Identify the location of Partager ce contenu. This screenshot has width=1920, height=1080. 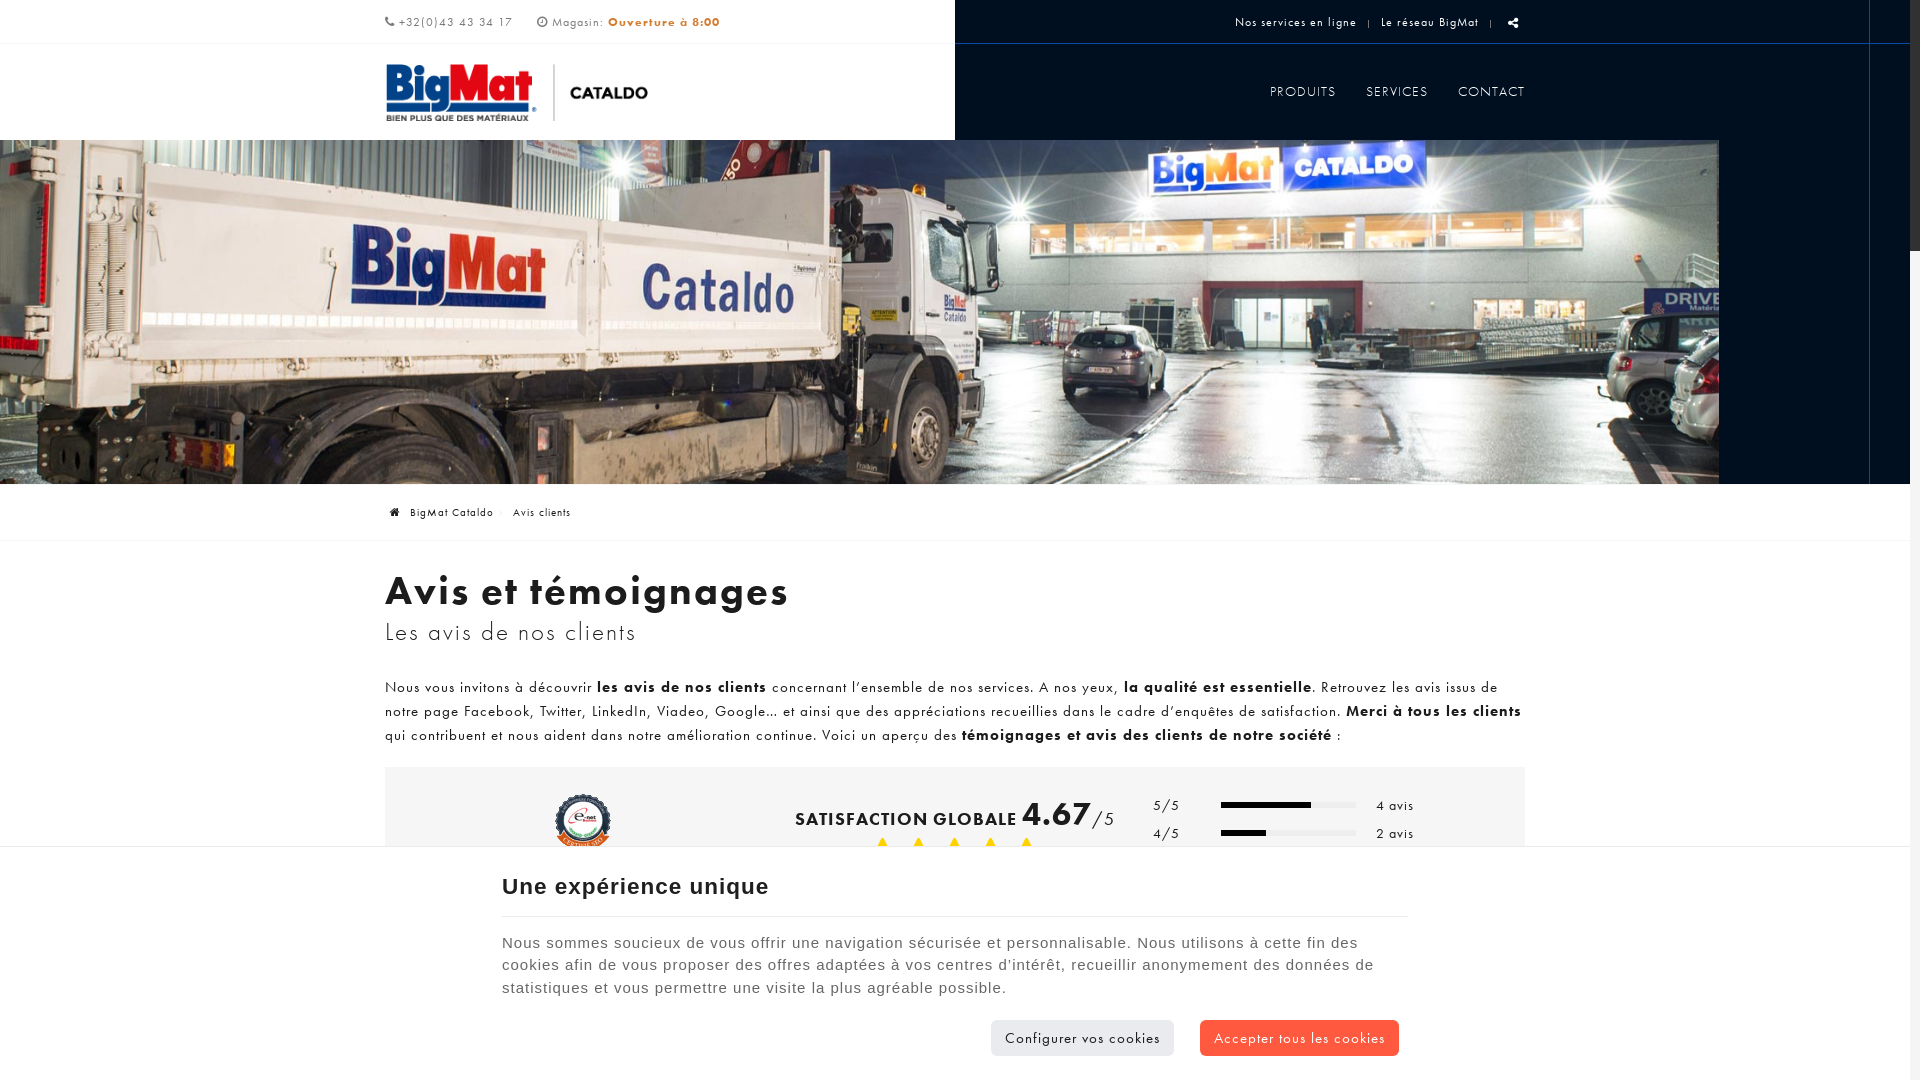
(1514, 24).